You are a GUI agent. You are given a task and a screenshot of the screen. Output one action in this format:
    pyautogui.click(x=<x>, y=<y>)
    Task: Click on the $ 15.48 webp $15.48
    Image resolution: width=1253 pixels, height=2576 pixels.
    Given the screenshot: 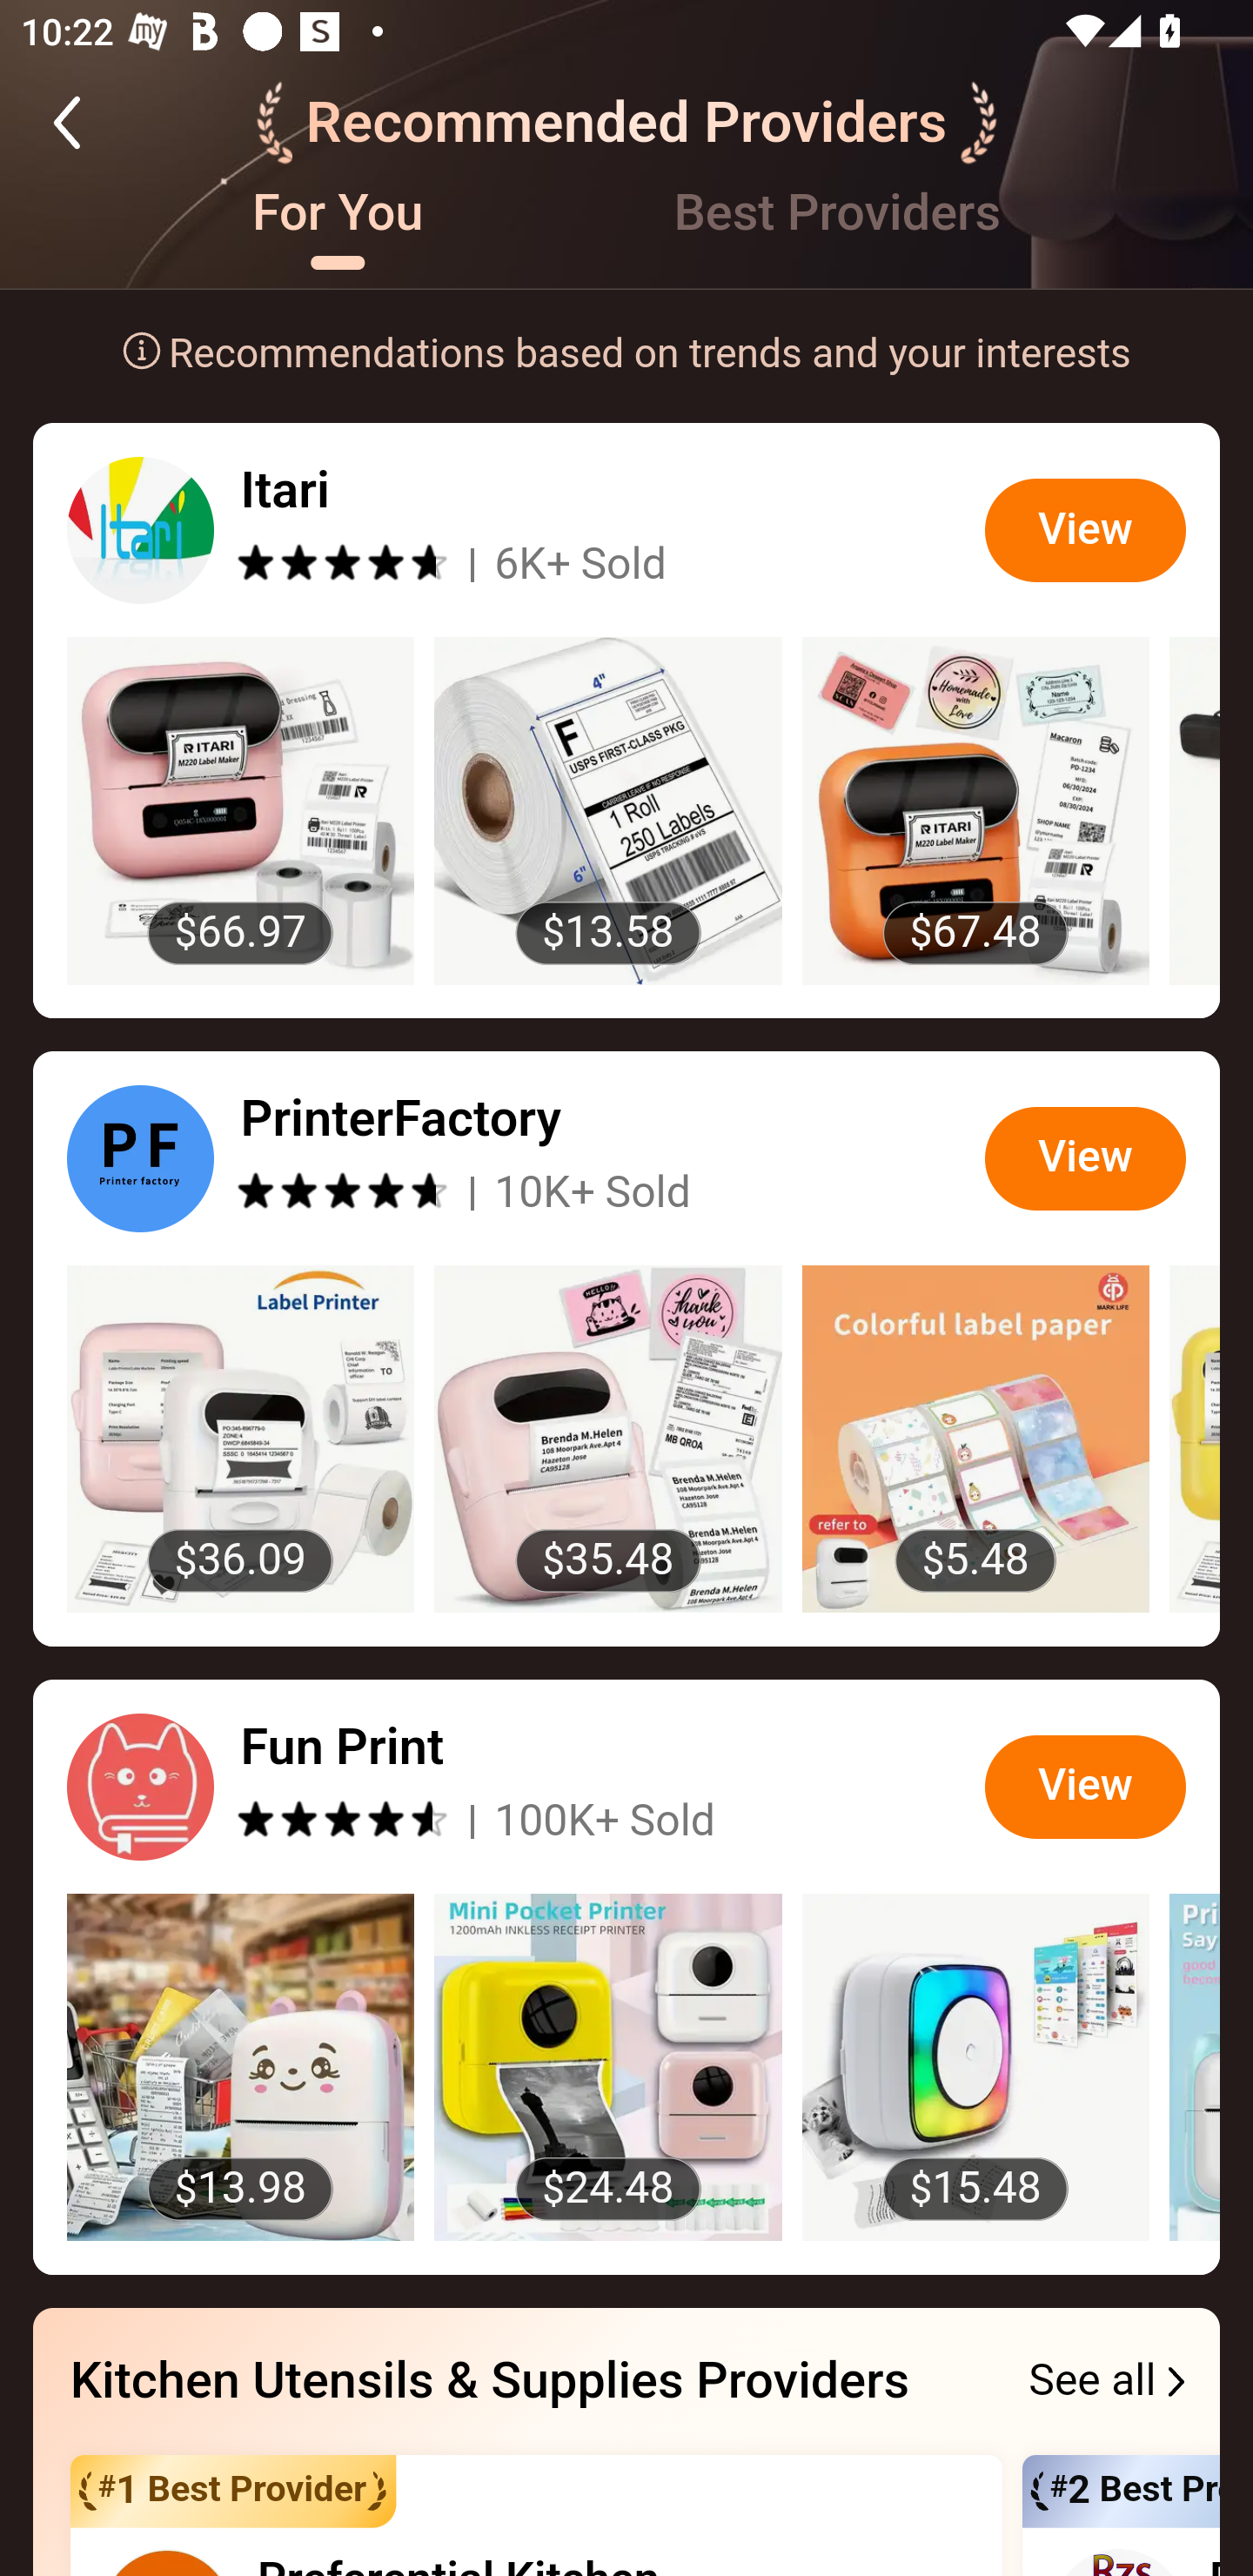 What is the action you would take?
    pyautogui.click(x=976, y=2068)
    